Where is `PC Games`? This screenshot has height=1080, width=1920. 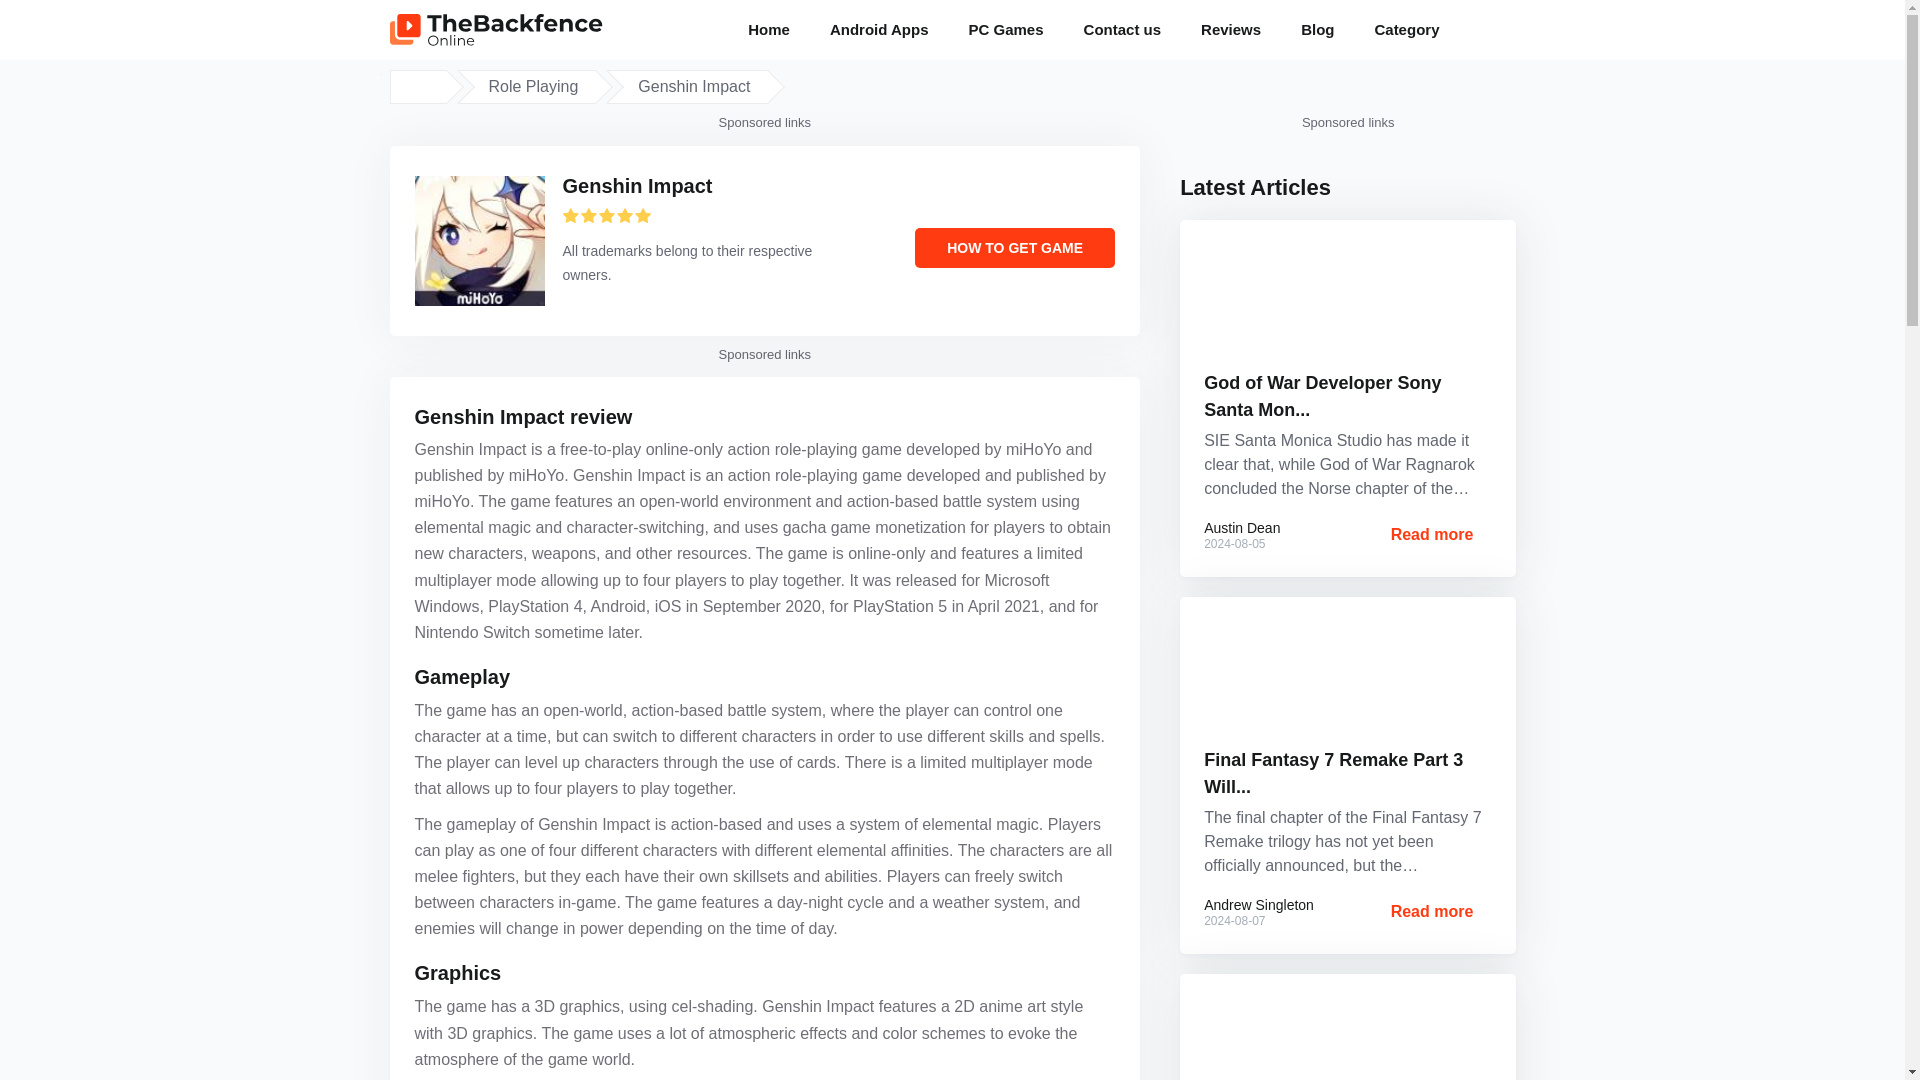
PC Games is located at coordinates (1006, 30).